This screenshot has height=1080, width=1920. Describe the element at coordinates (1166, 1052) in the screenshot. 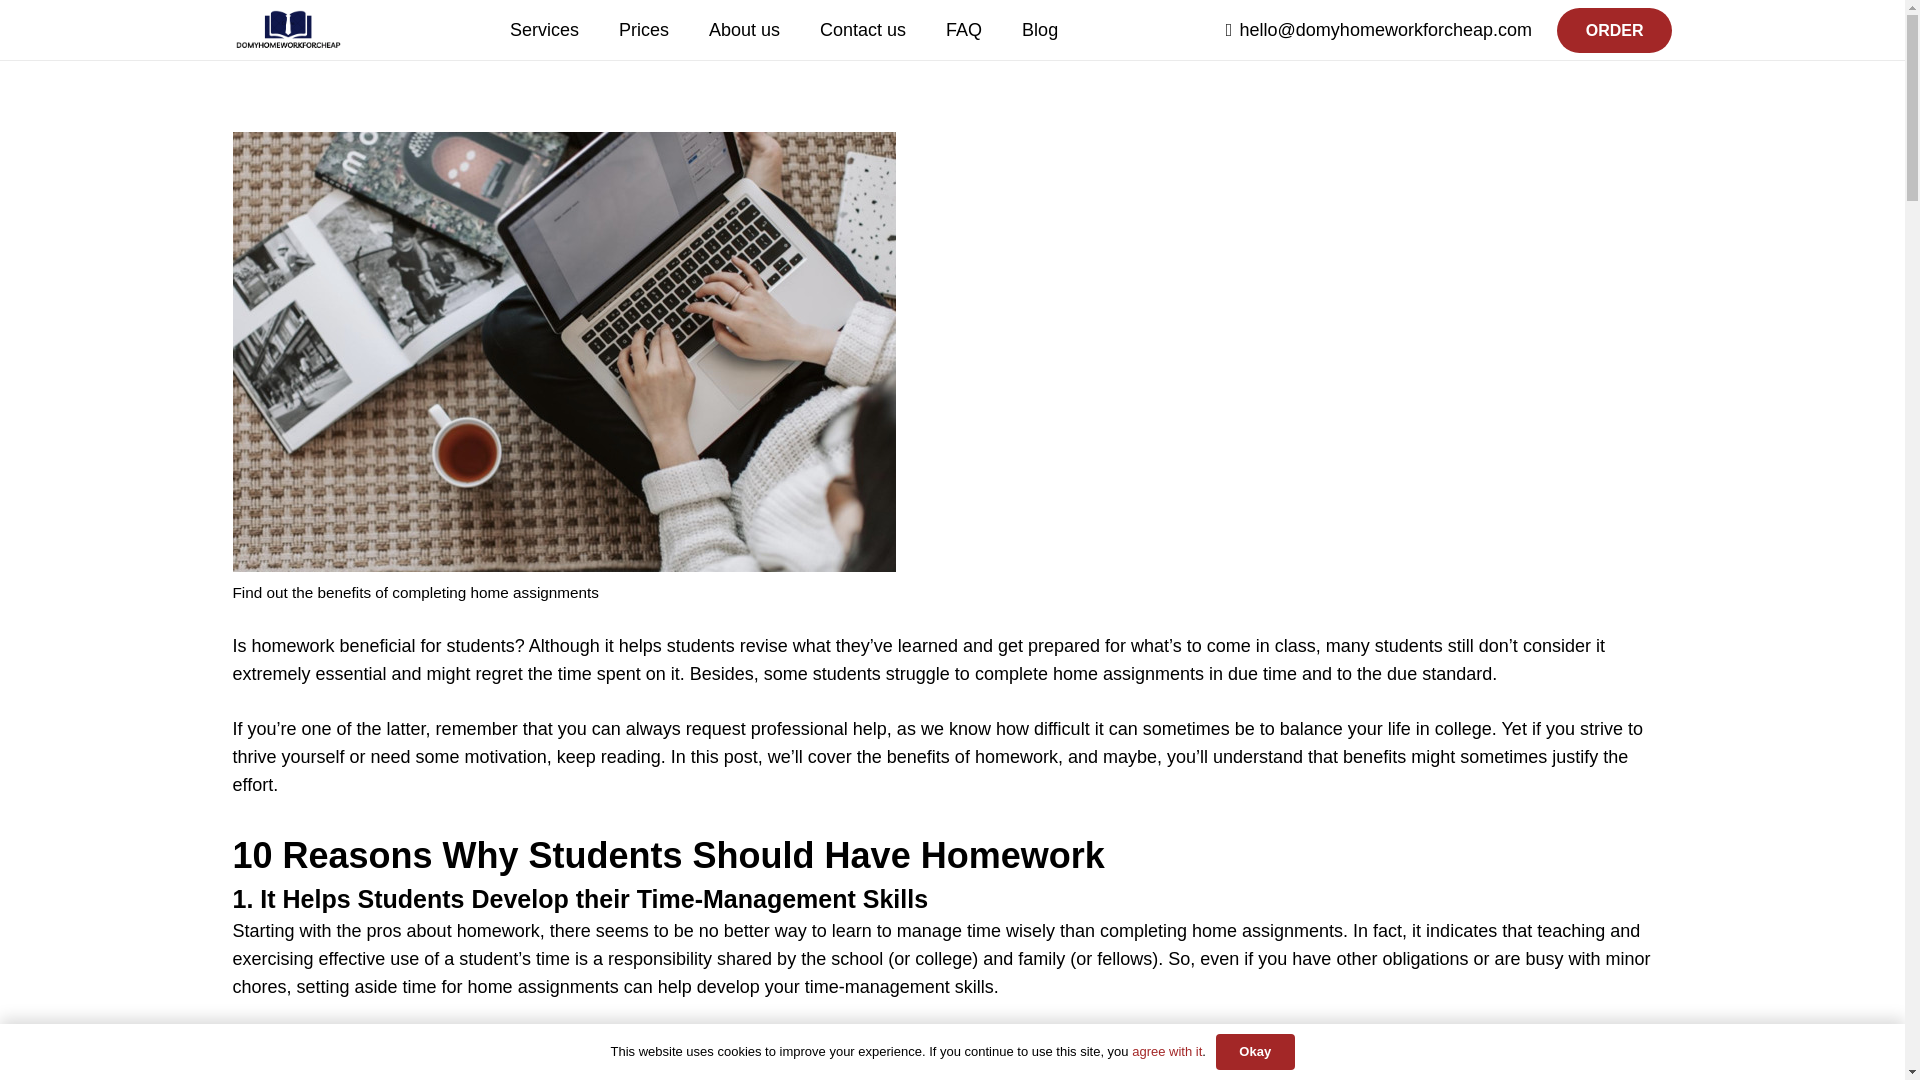

I see `agree with it` at that location.